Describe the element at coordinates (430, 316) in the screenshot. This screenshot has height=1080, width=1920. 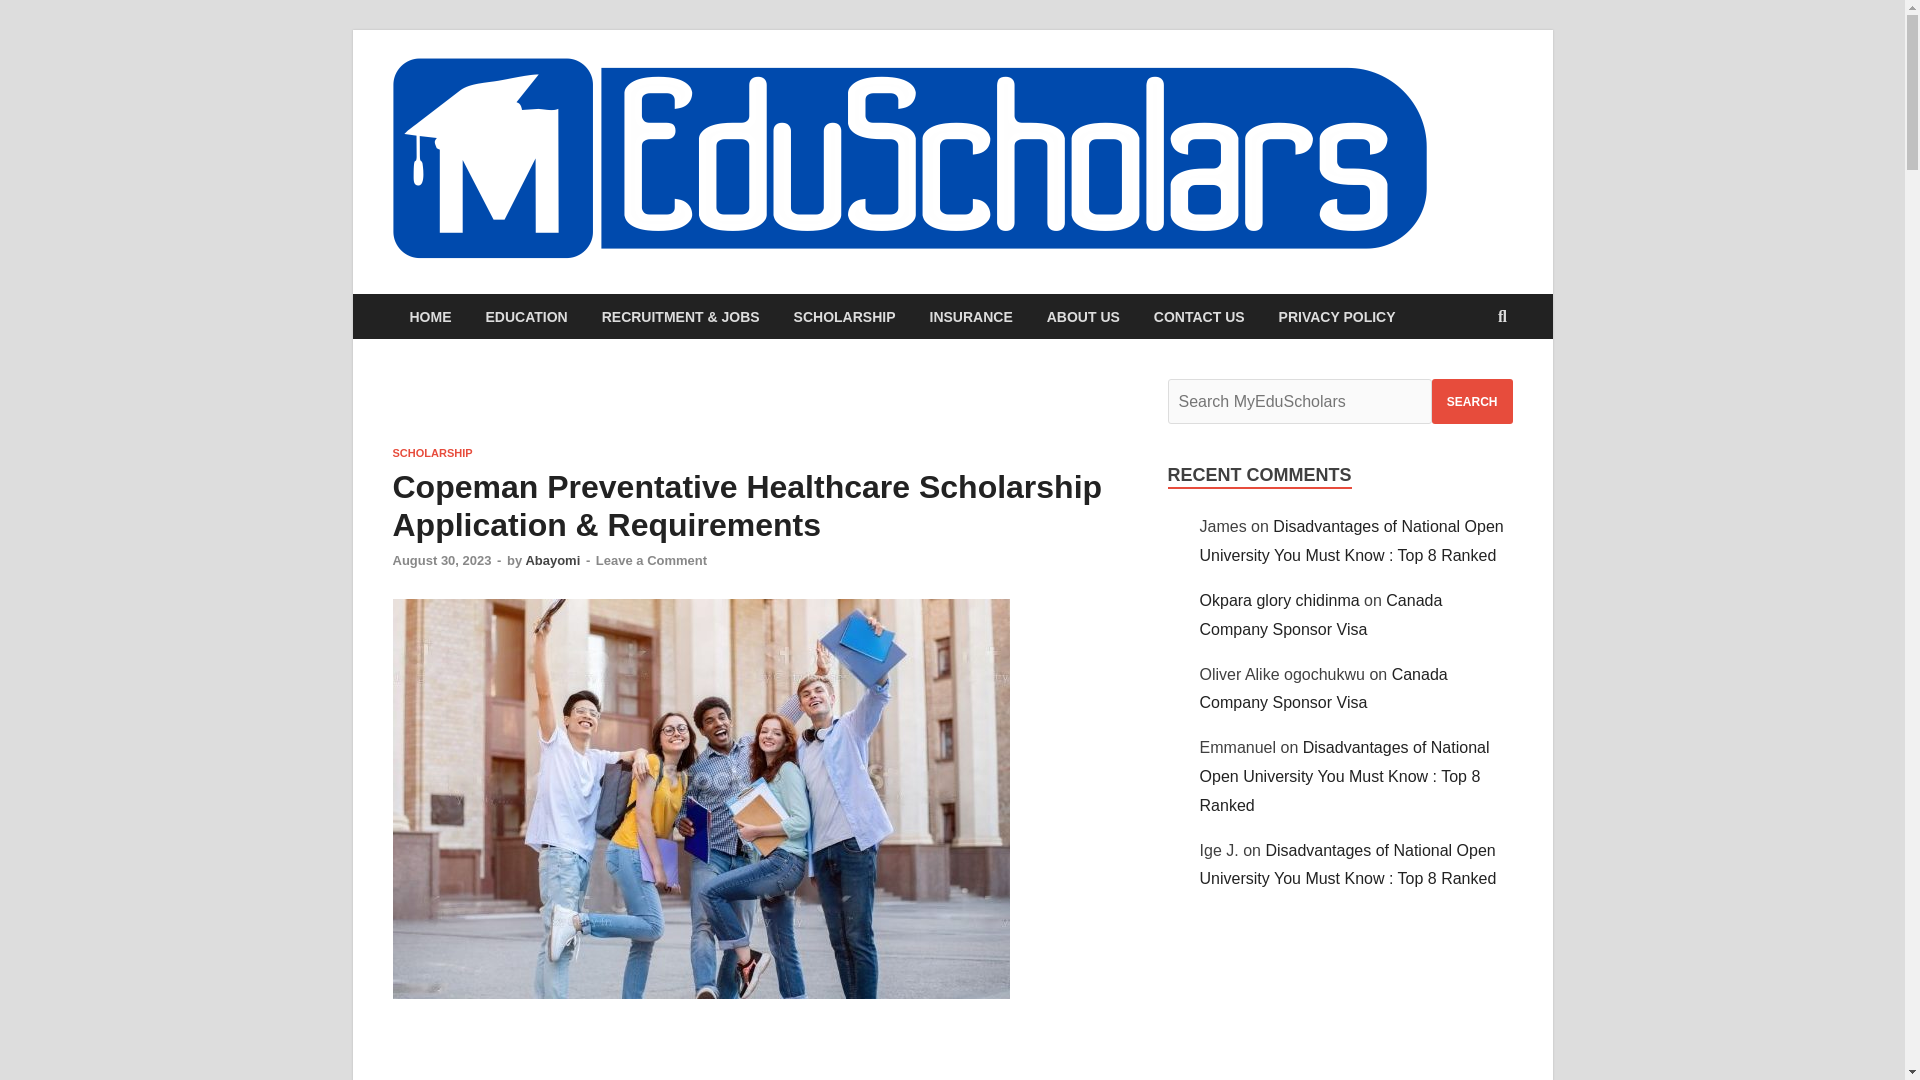
I see `HOME` at that location.